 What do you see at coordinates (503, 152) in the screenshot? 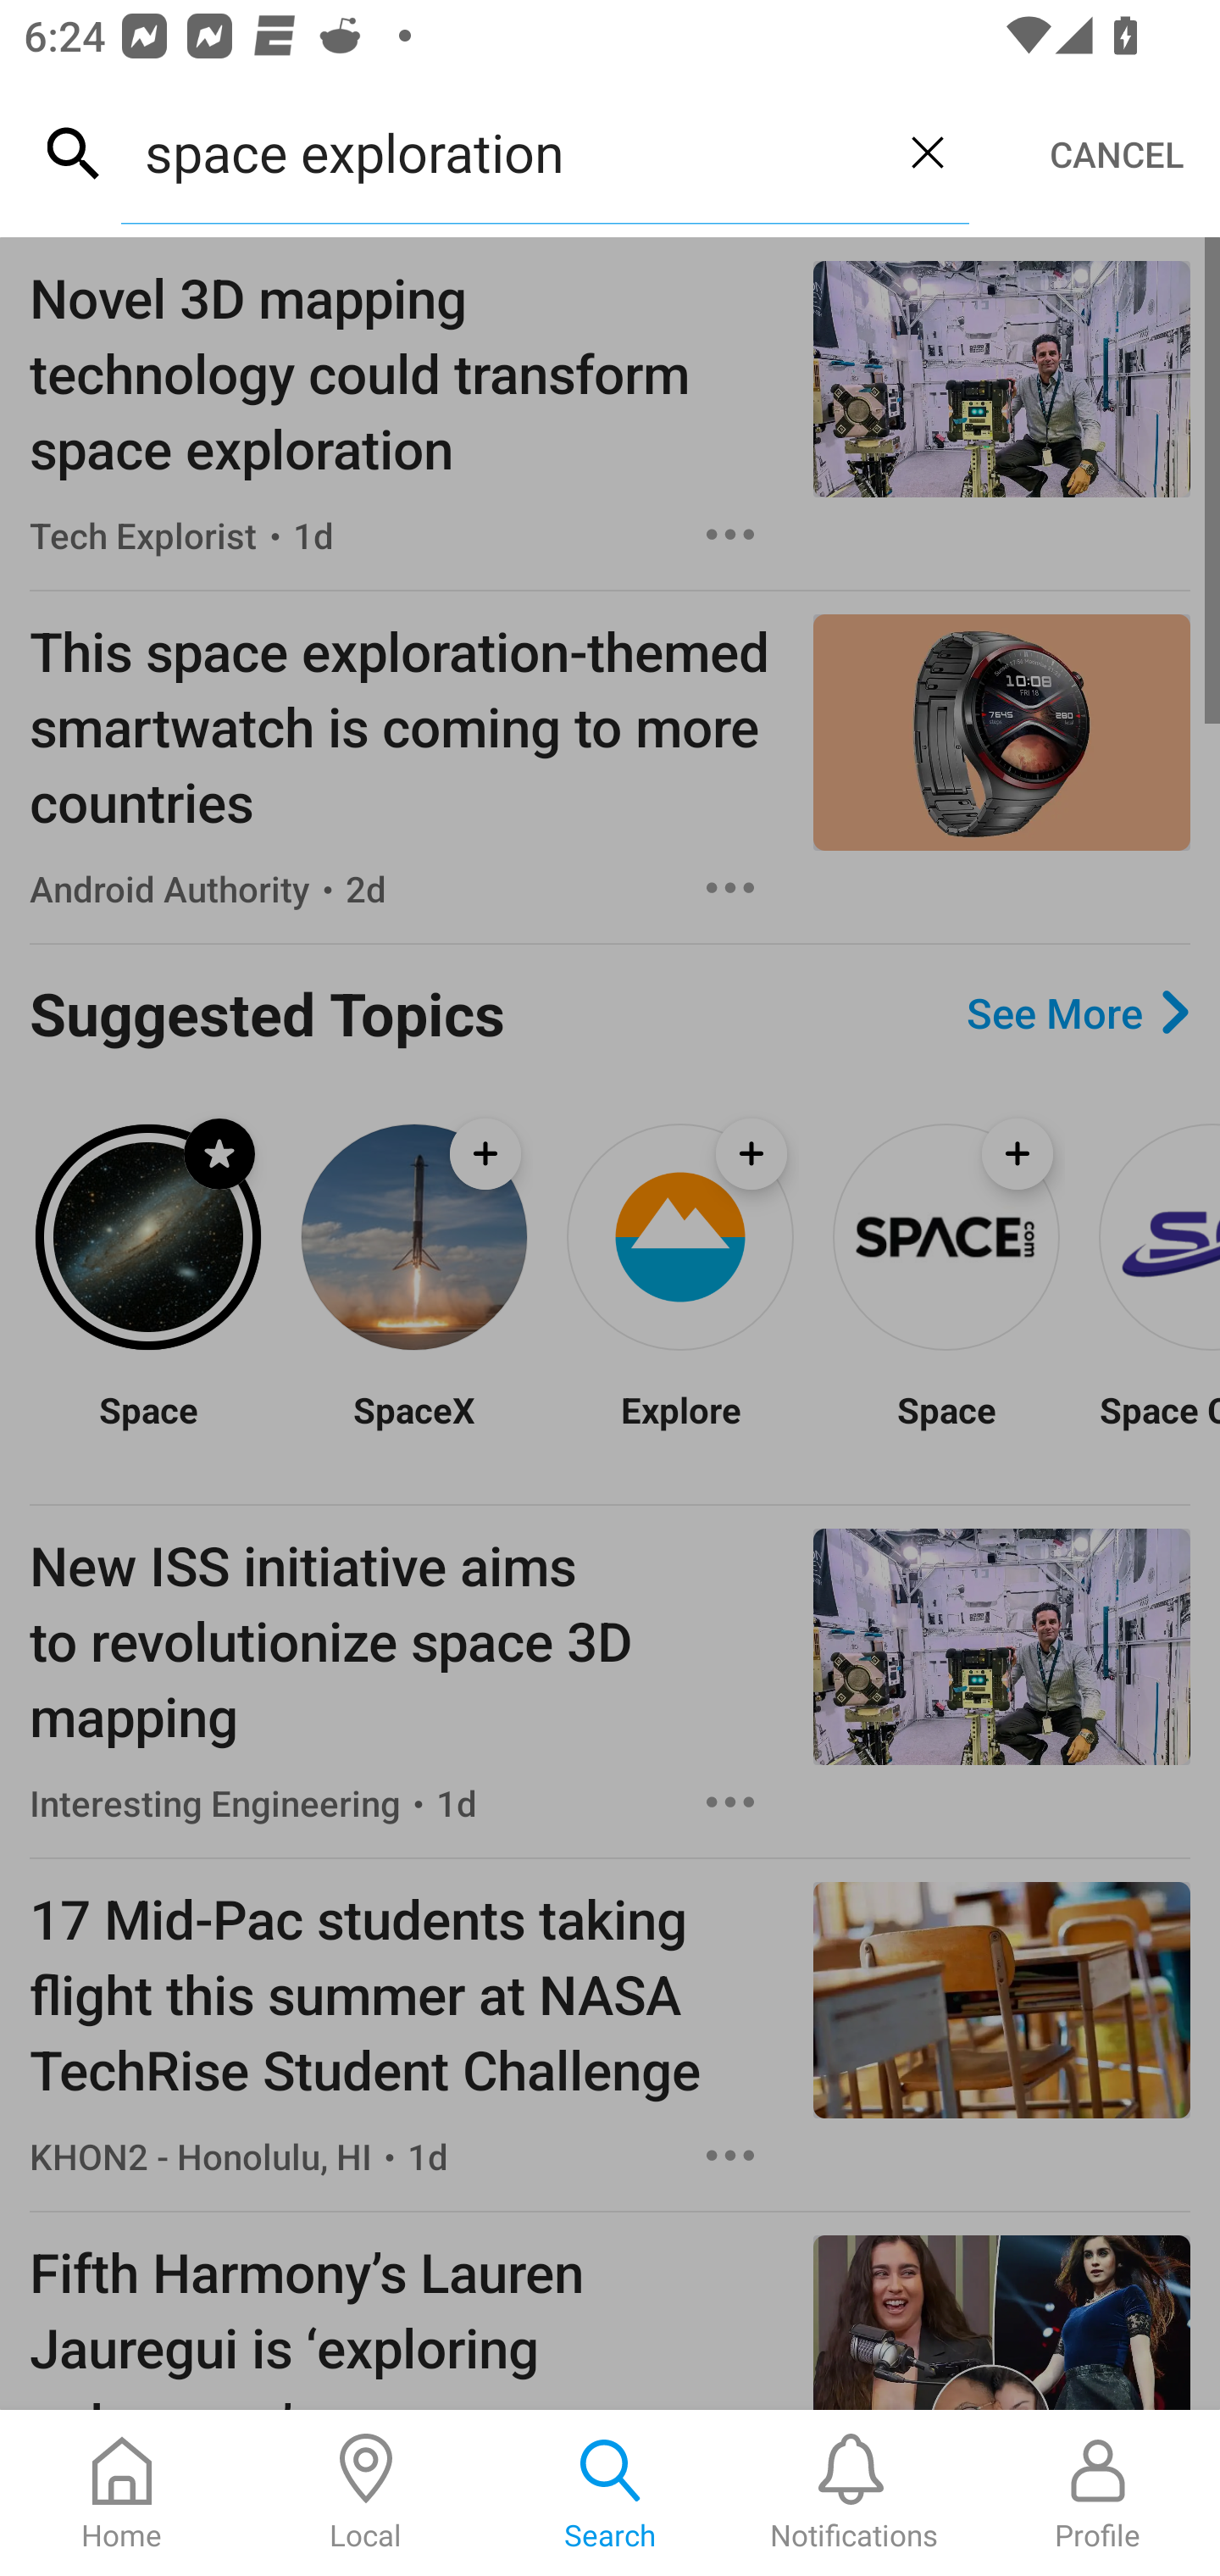
I see `space exploration` at bounding box center [503, 152].